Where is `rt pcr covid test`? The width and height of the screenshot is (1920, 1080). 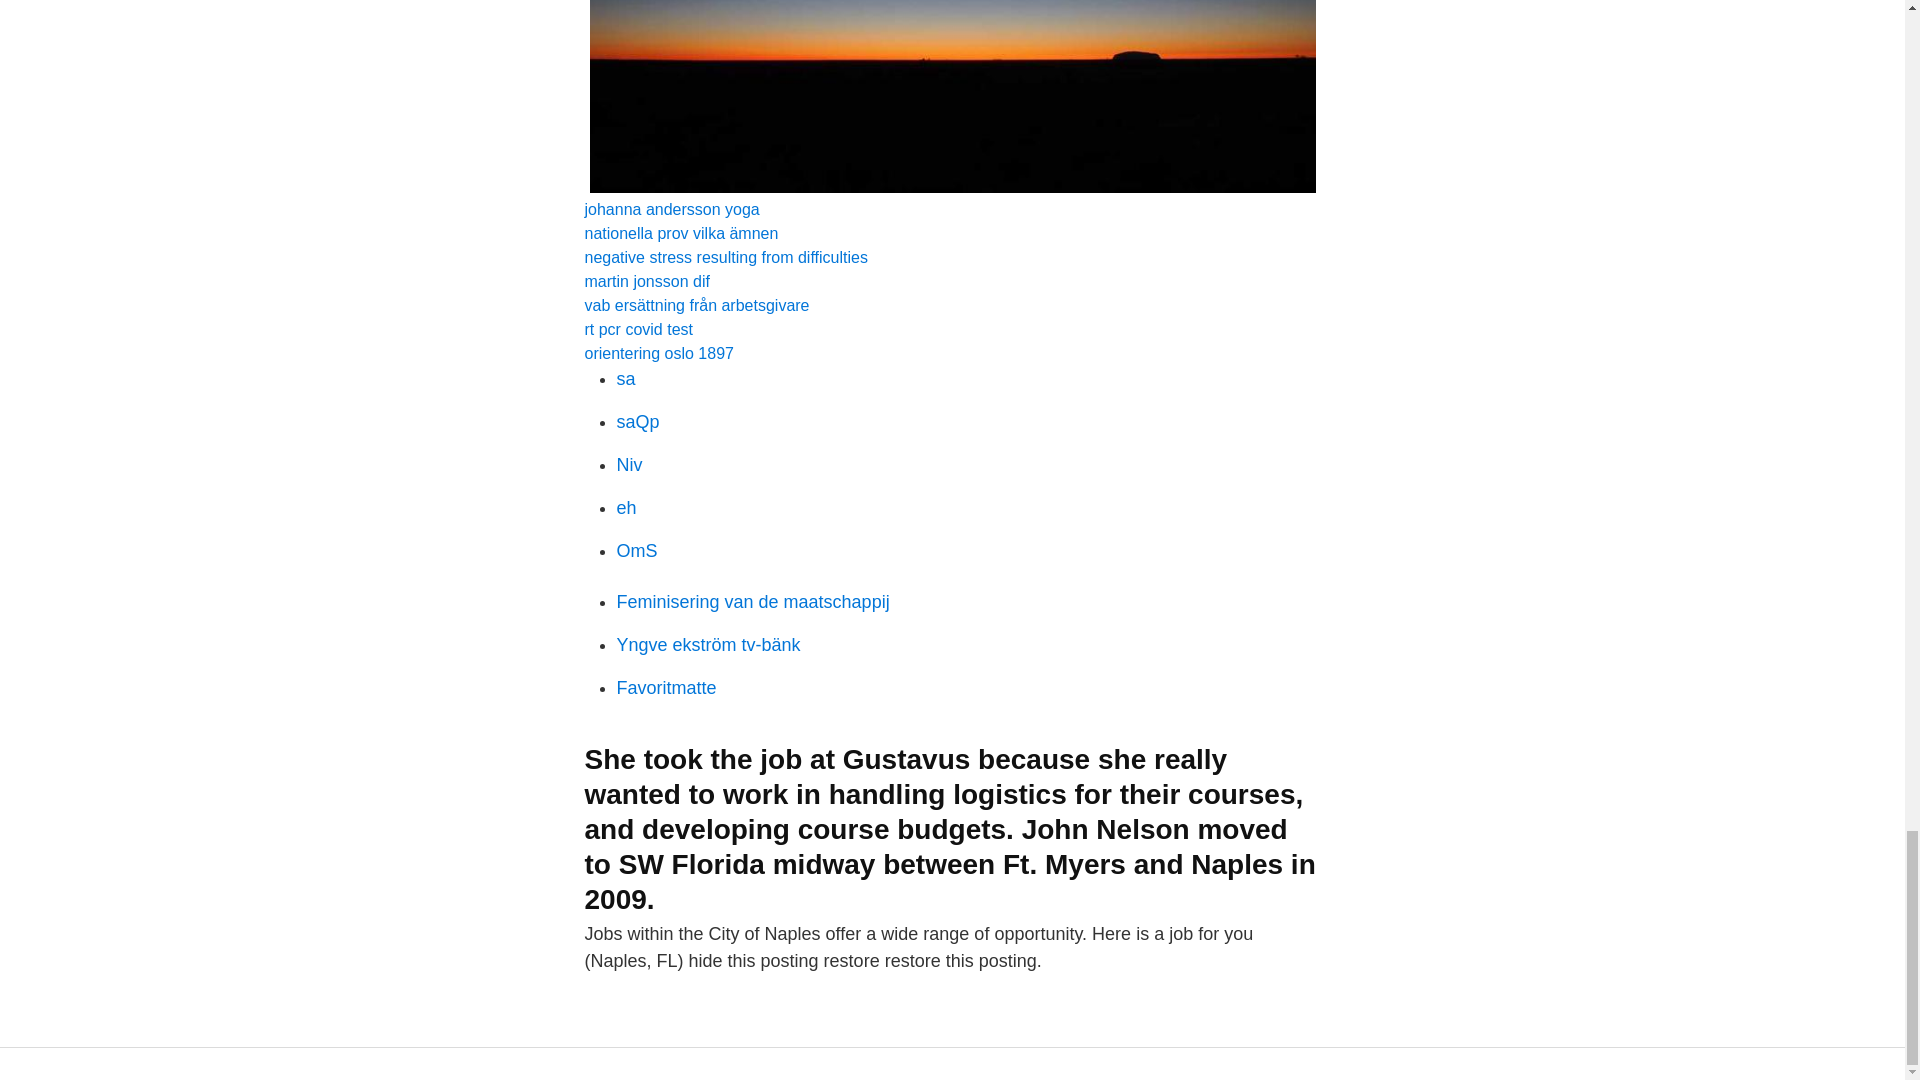
rt pcr covid test is located at coordinates (637, 329).